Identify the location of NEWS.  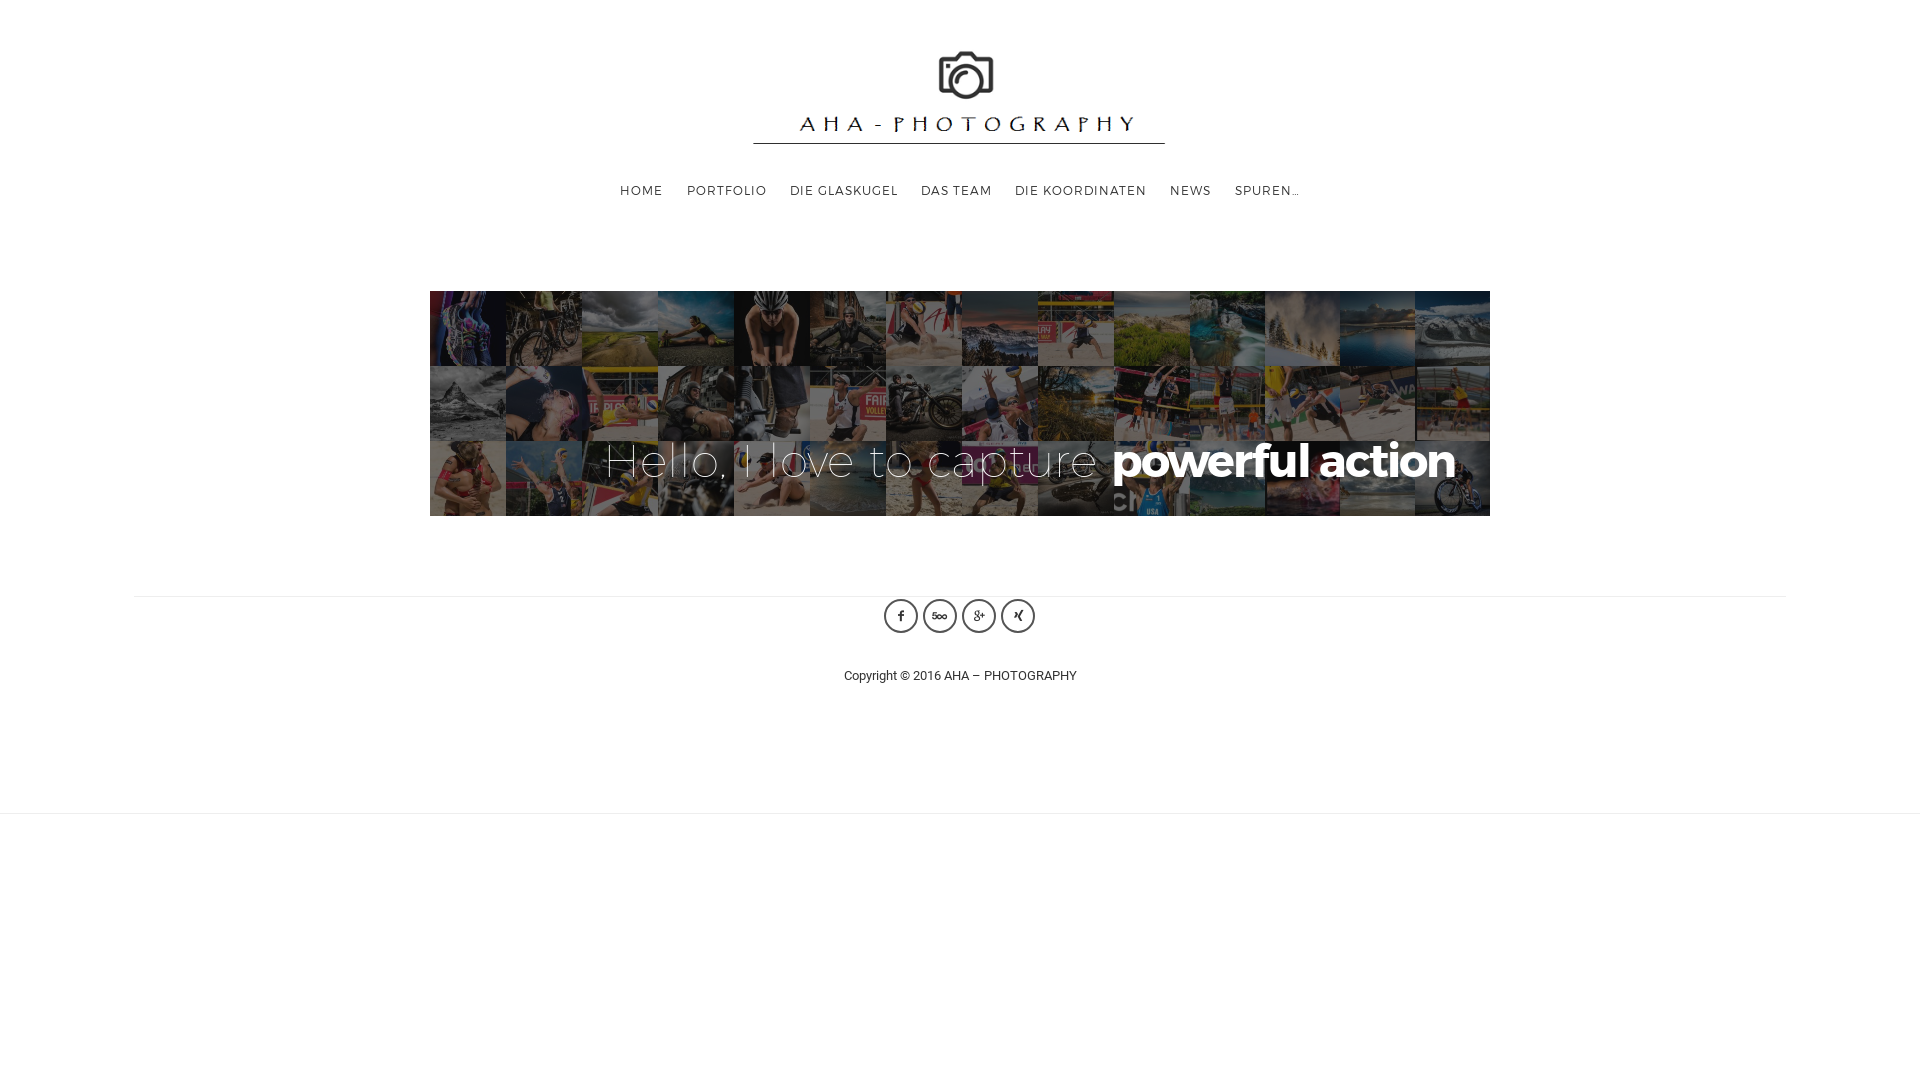
(1191, 190).